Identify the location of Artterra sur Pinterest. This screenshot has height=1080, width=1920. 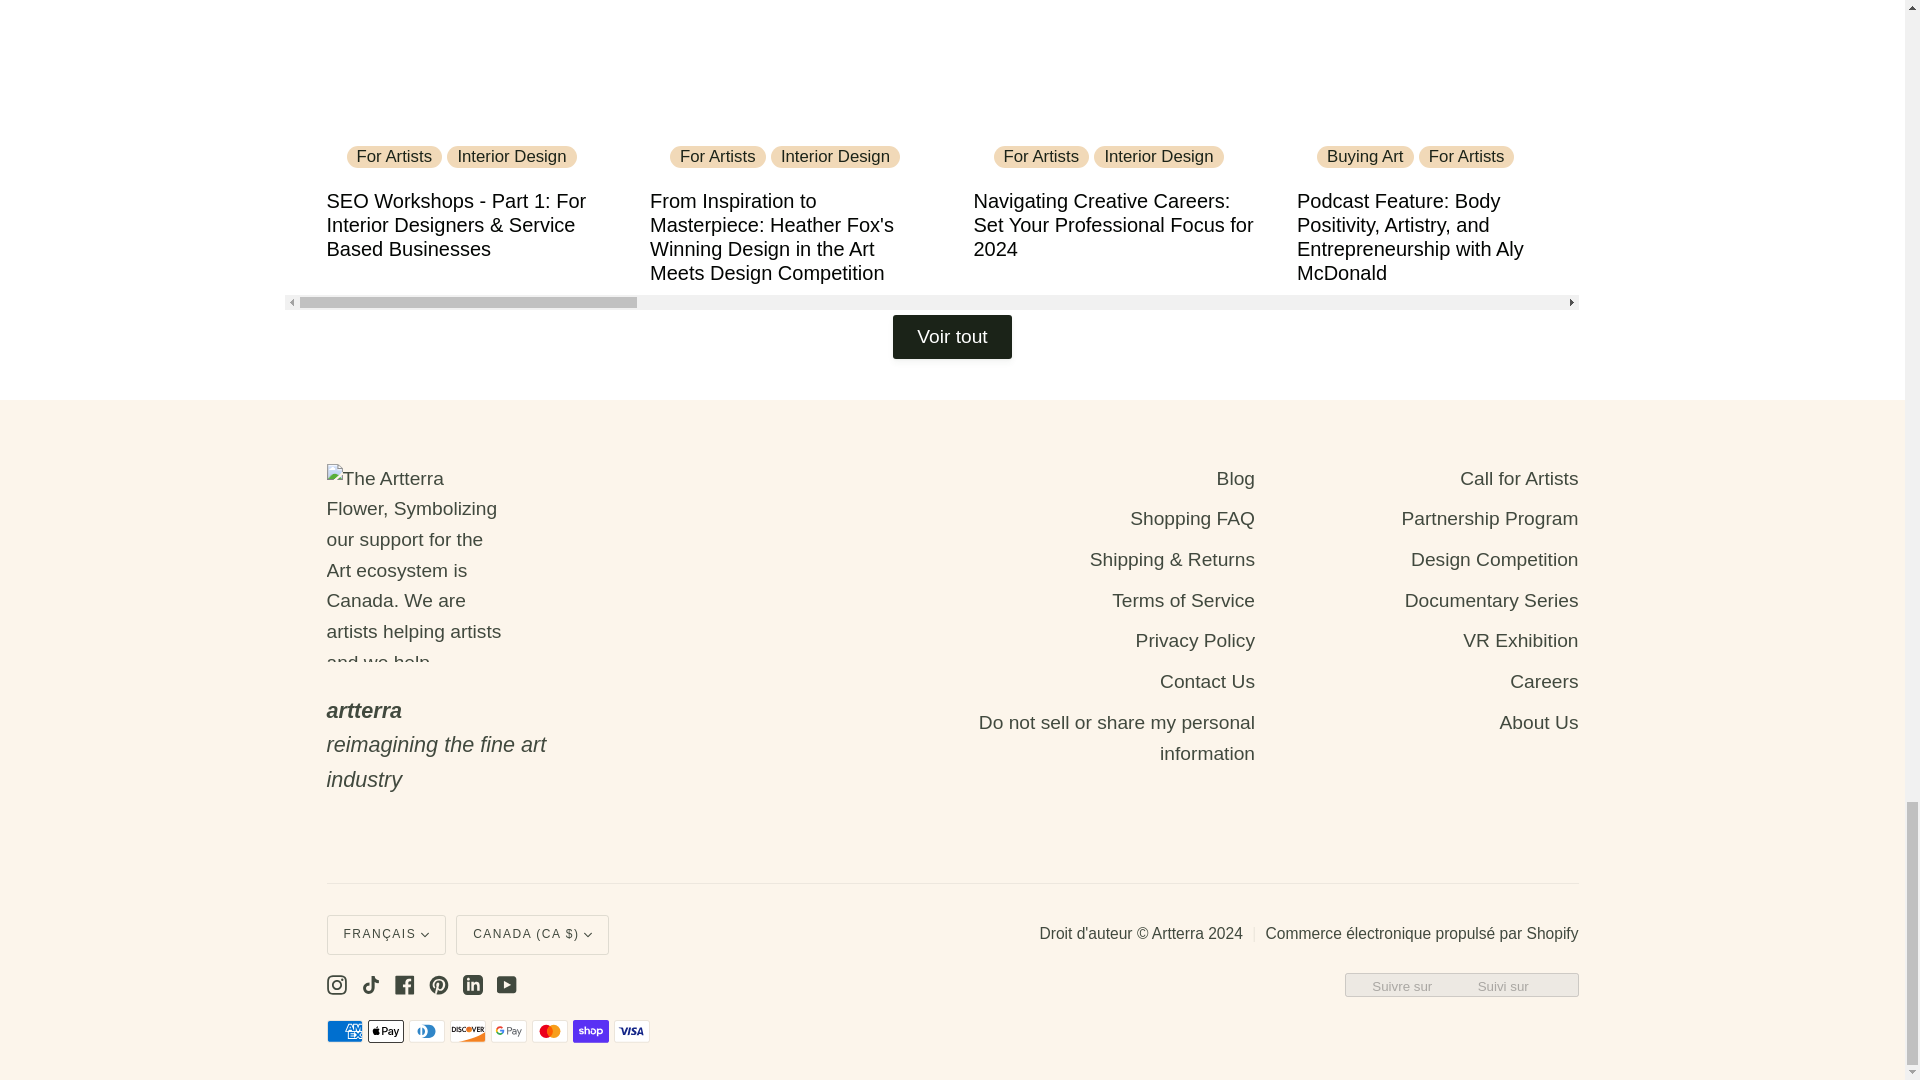
(438, 984).